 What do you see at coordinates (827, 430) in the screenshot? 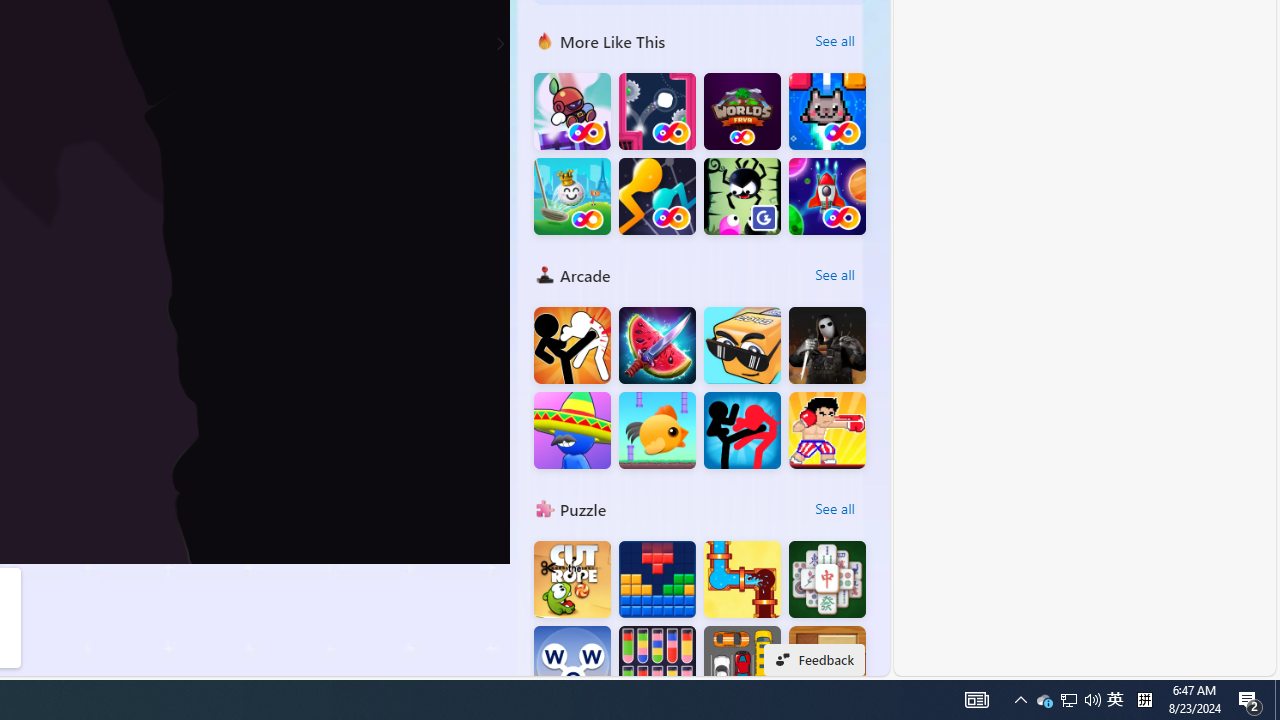
I see `Boxing fighter : Super punch` at bounding box center [827, 430].